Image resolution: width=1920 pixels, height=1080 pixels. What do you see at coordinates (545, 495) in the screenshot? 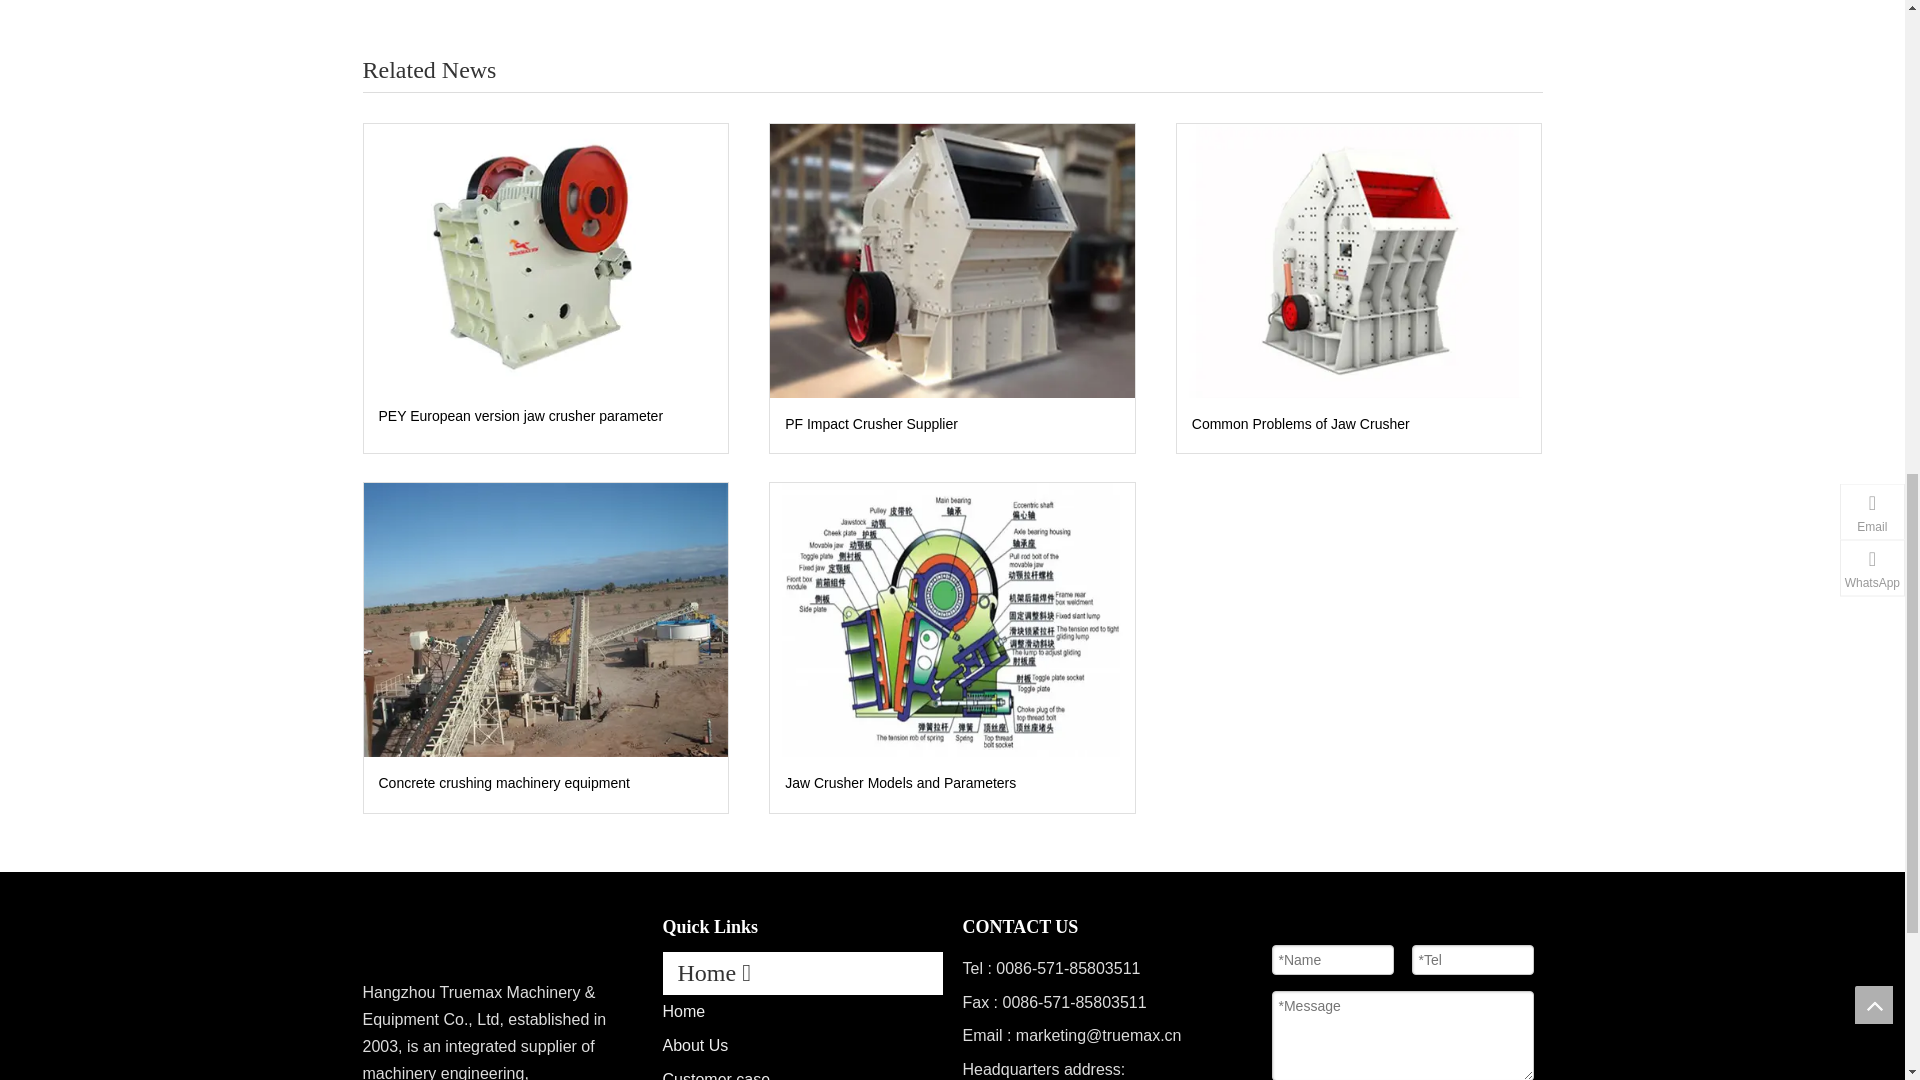
I see `PEY European version jaw crusher parameter` at bounding box center [545, 495].